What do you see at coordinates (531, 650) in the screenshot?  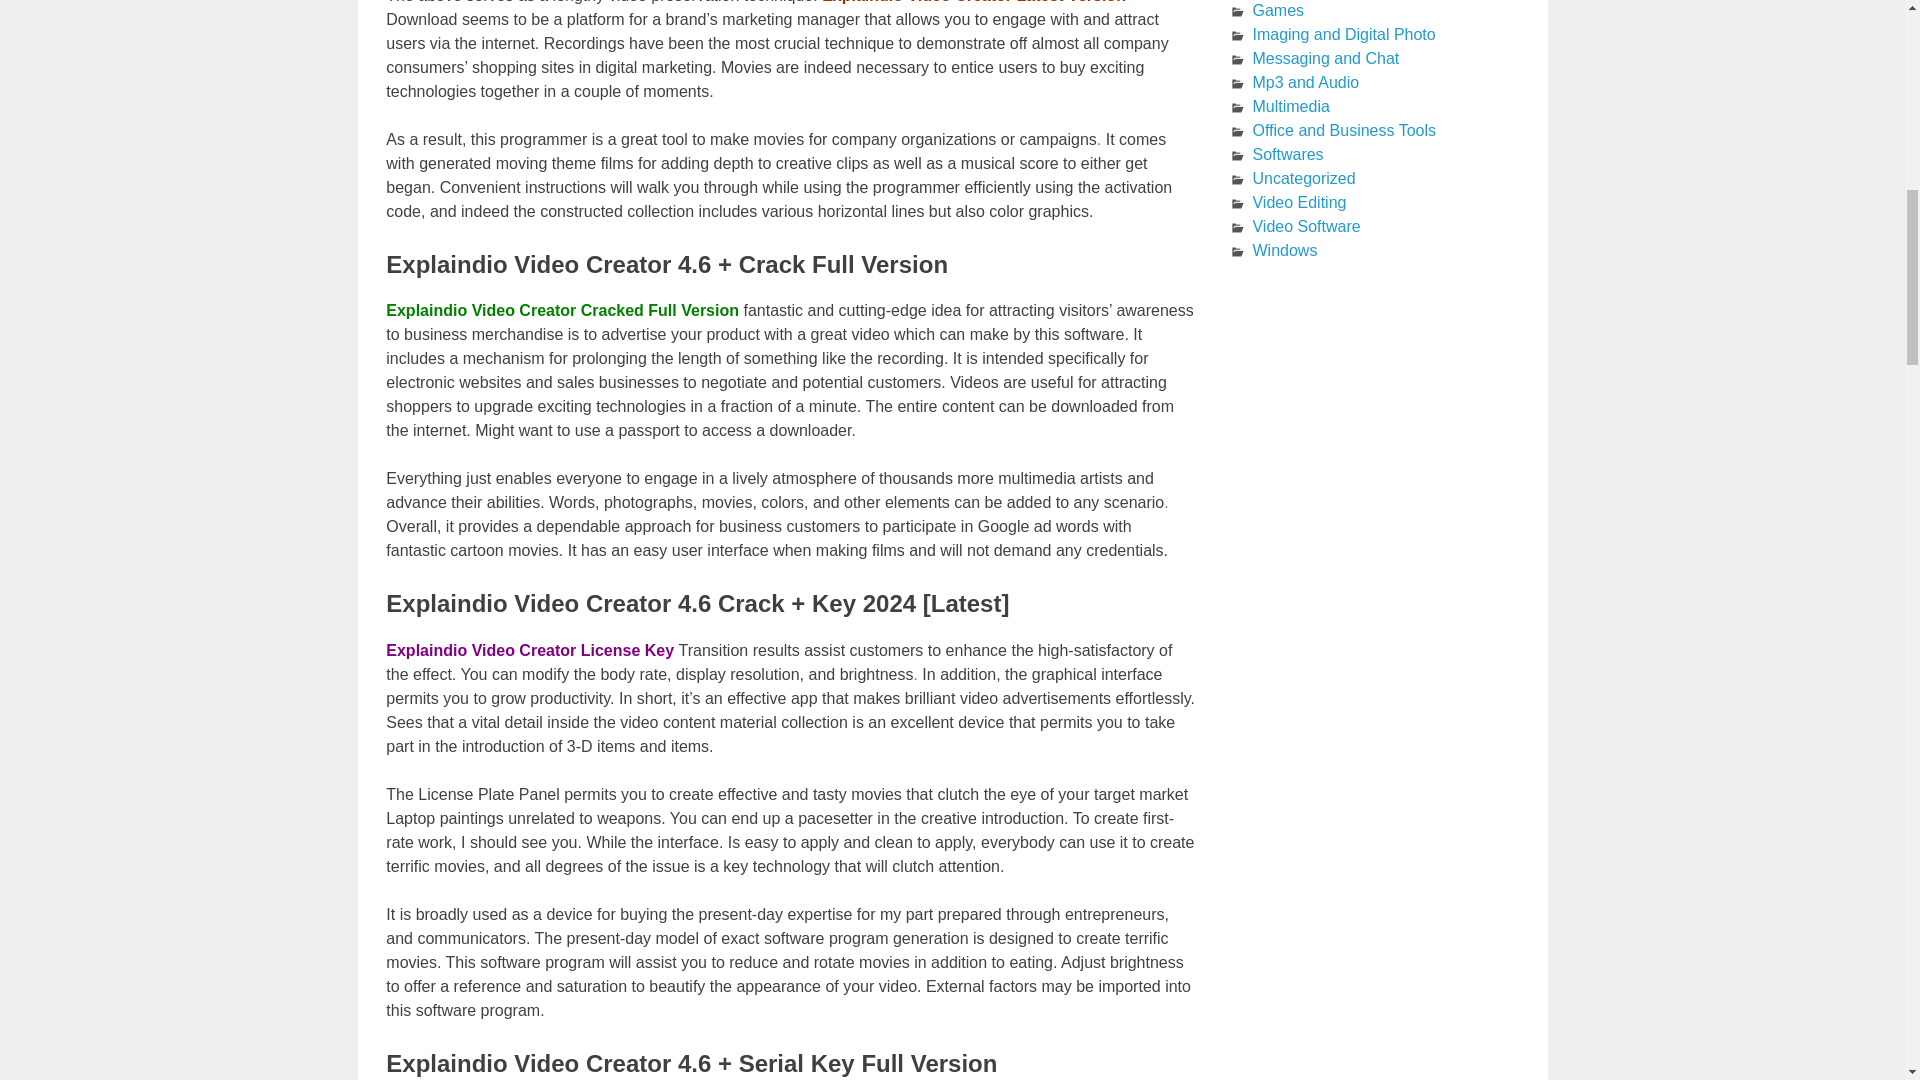 I see `Explaindio Video Creator License Key` at bounding box center [531, 650].